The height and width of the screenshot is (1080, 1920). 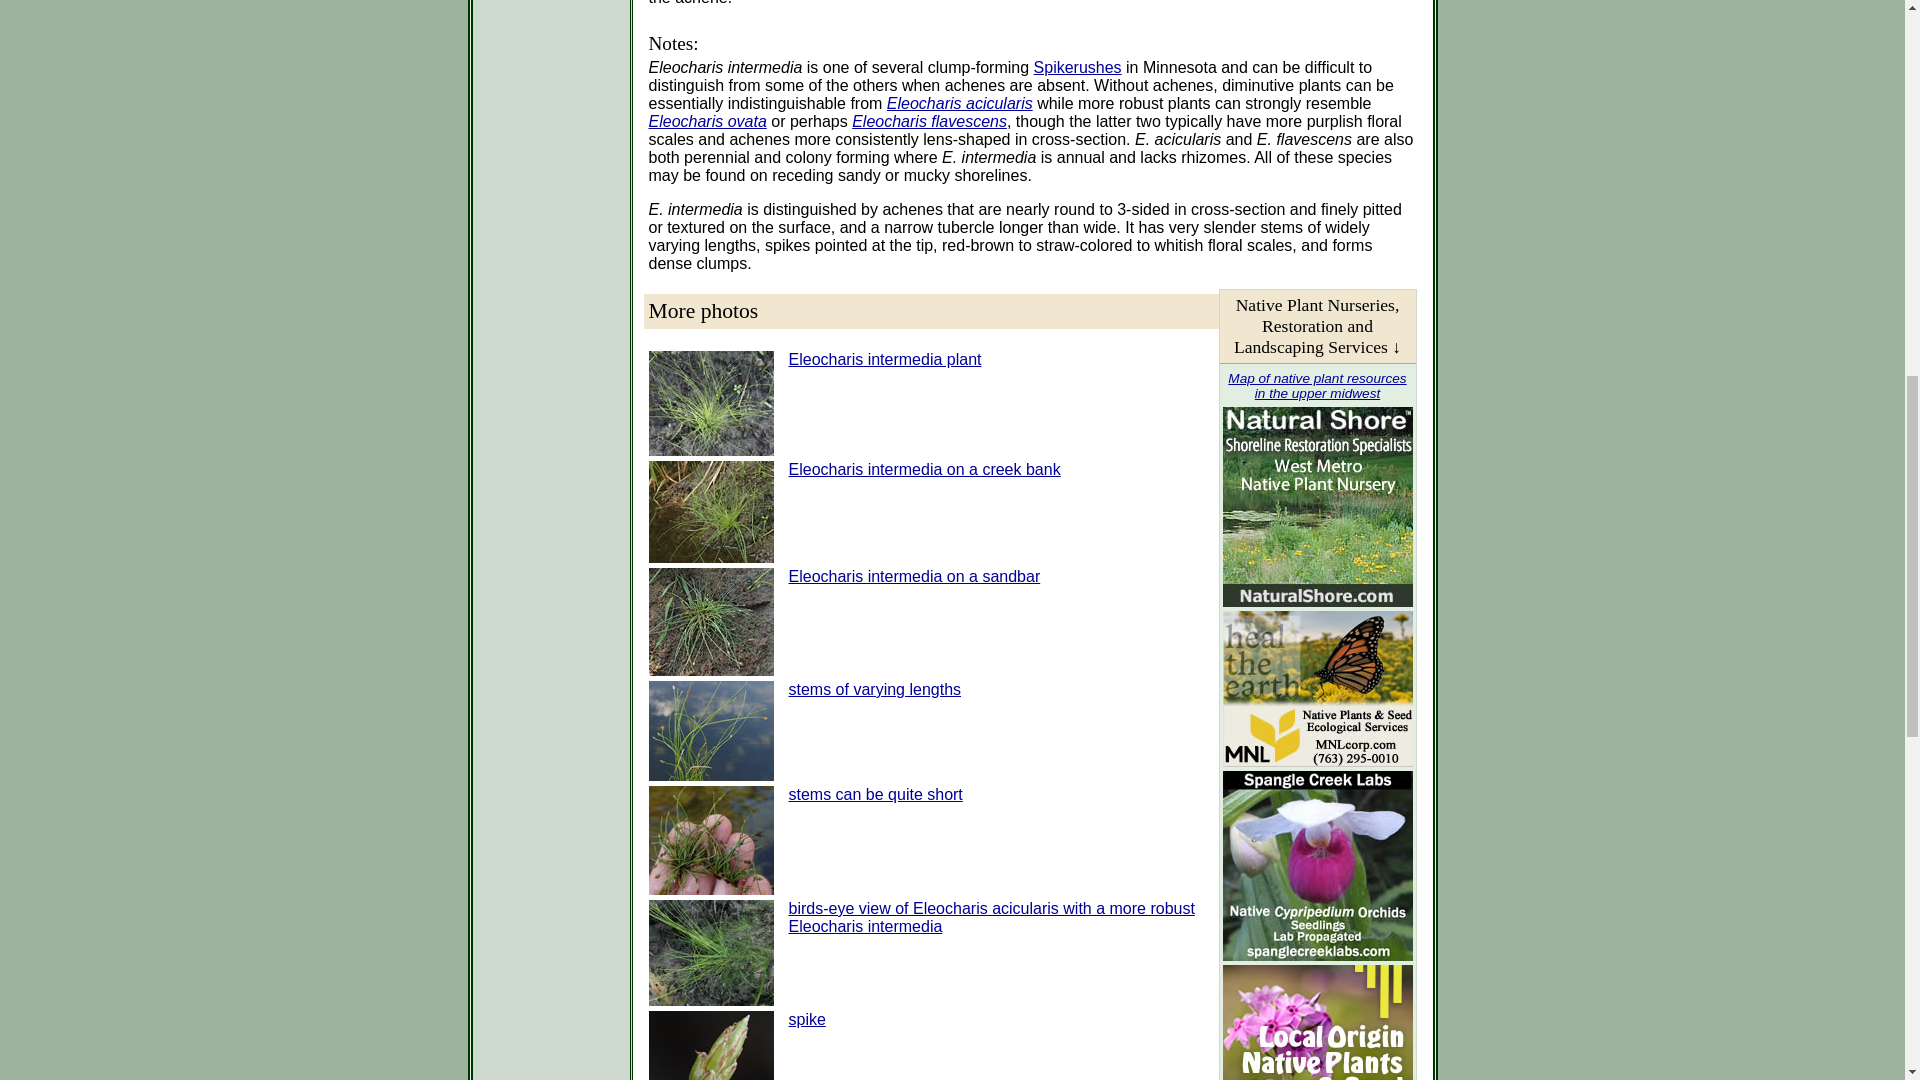 I want to click on Spikerushes, so click(x=1078, y=67).